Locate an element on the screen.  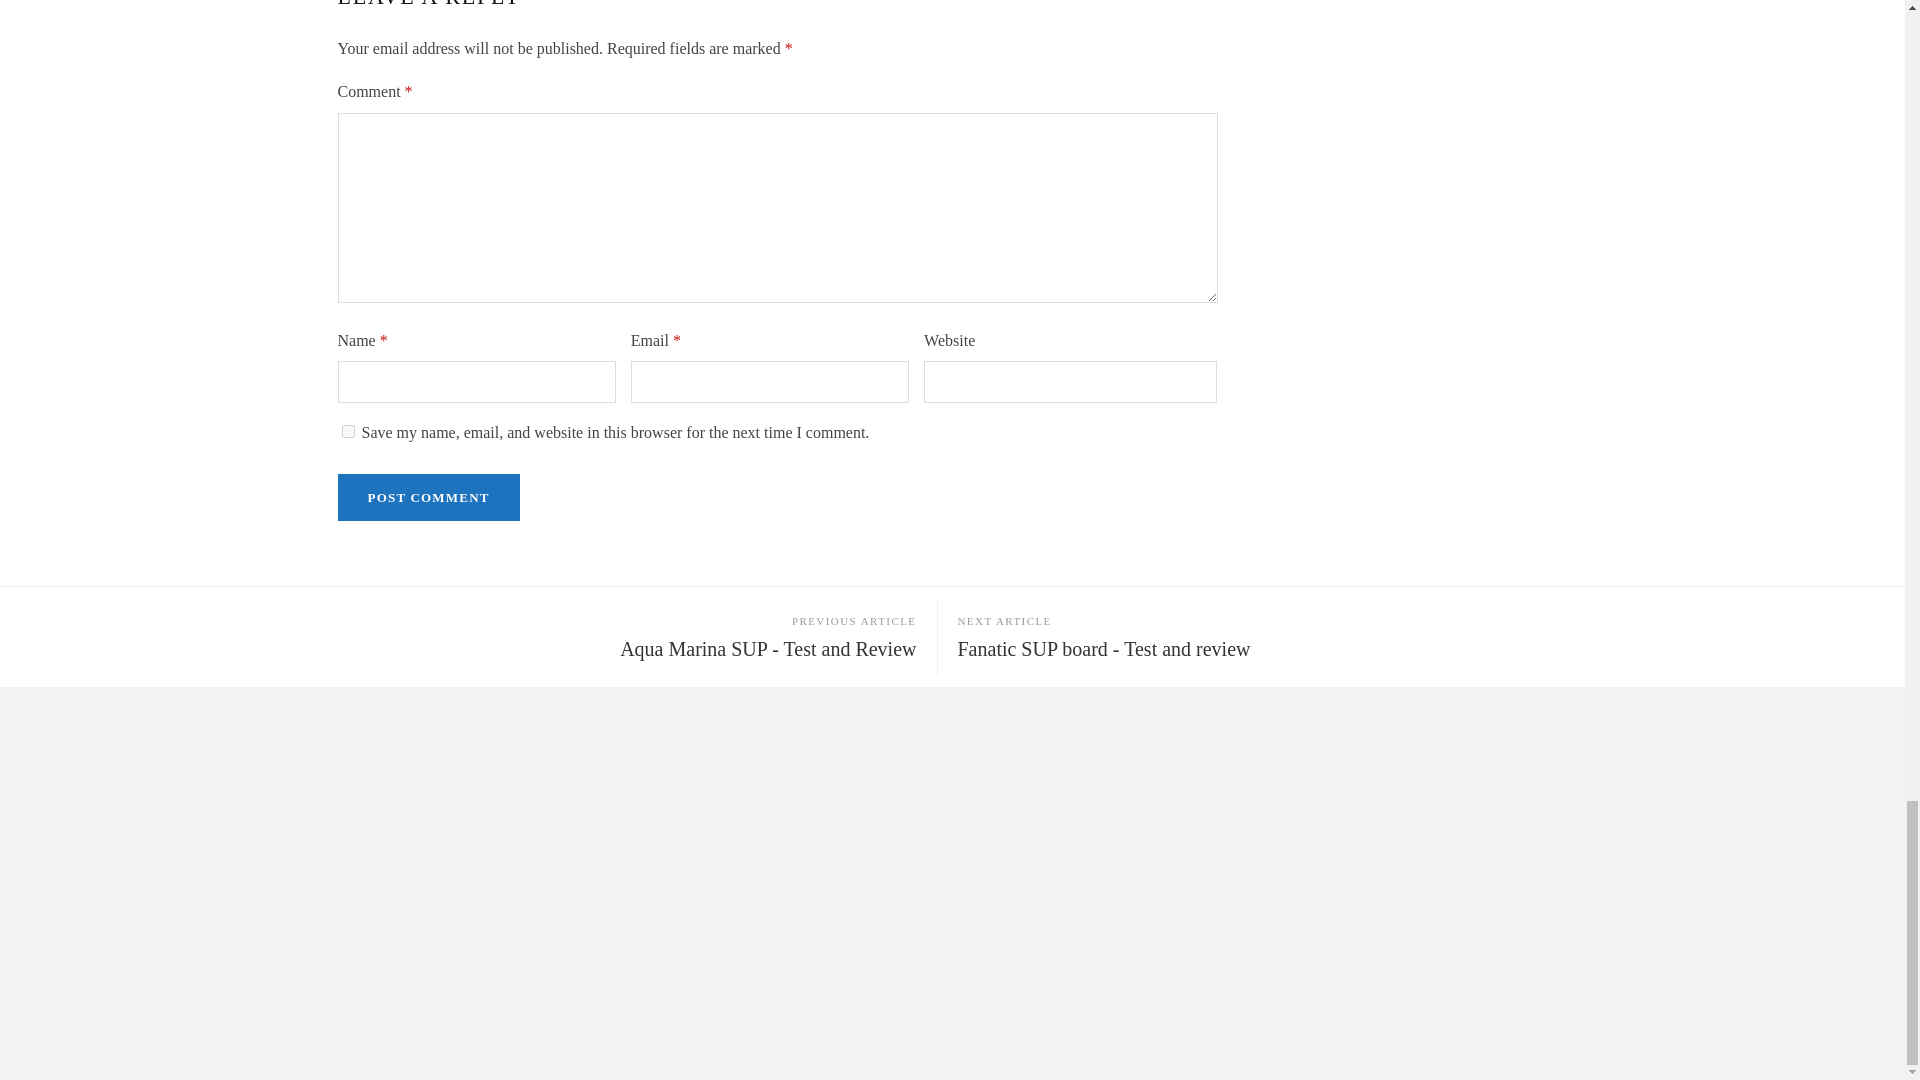
yes is located at coordinates (348, 432).